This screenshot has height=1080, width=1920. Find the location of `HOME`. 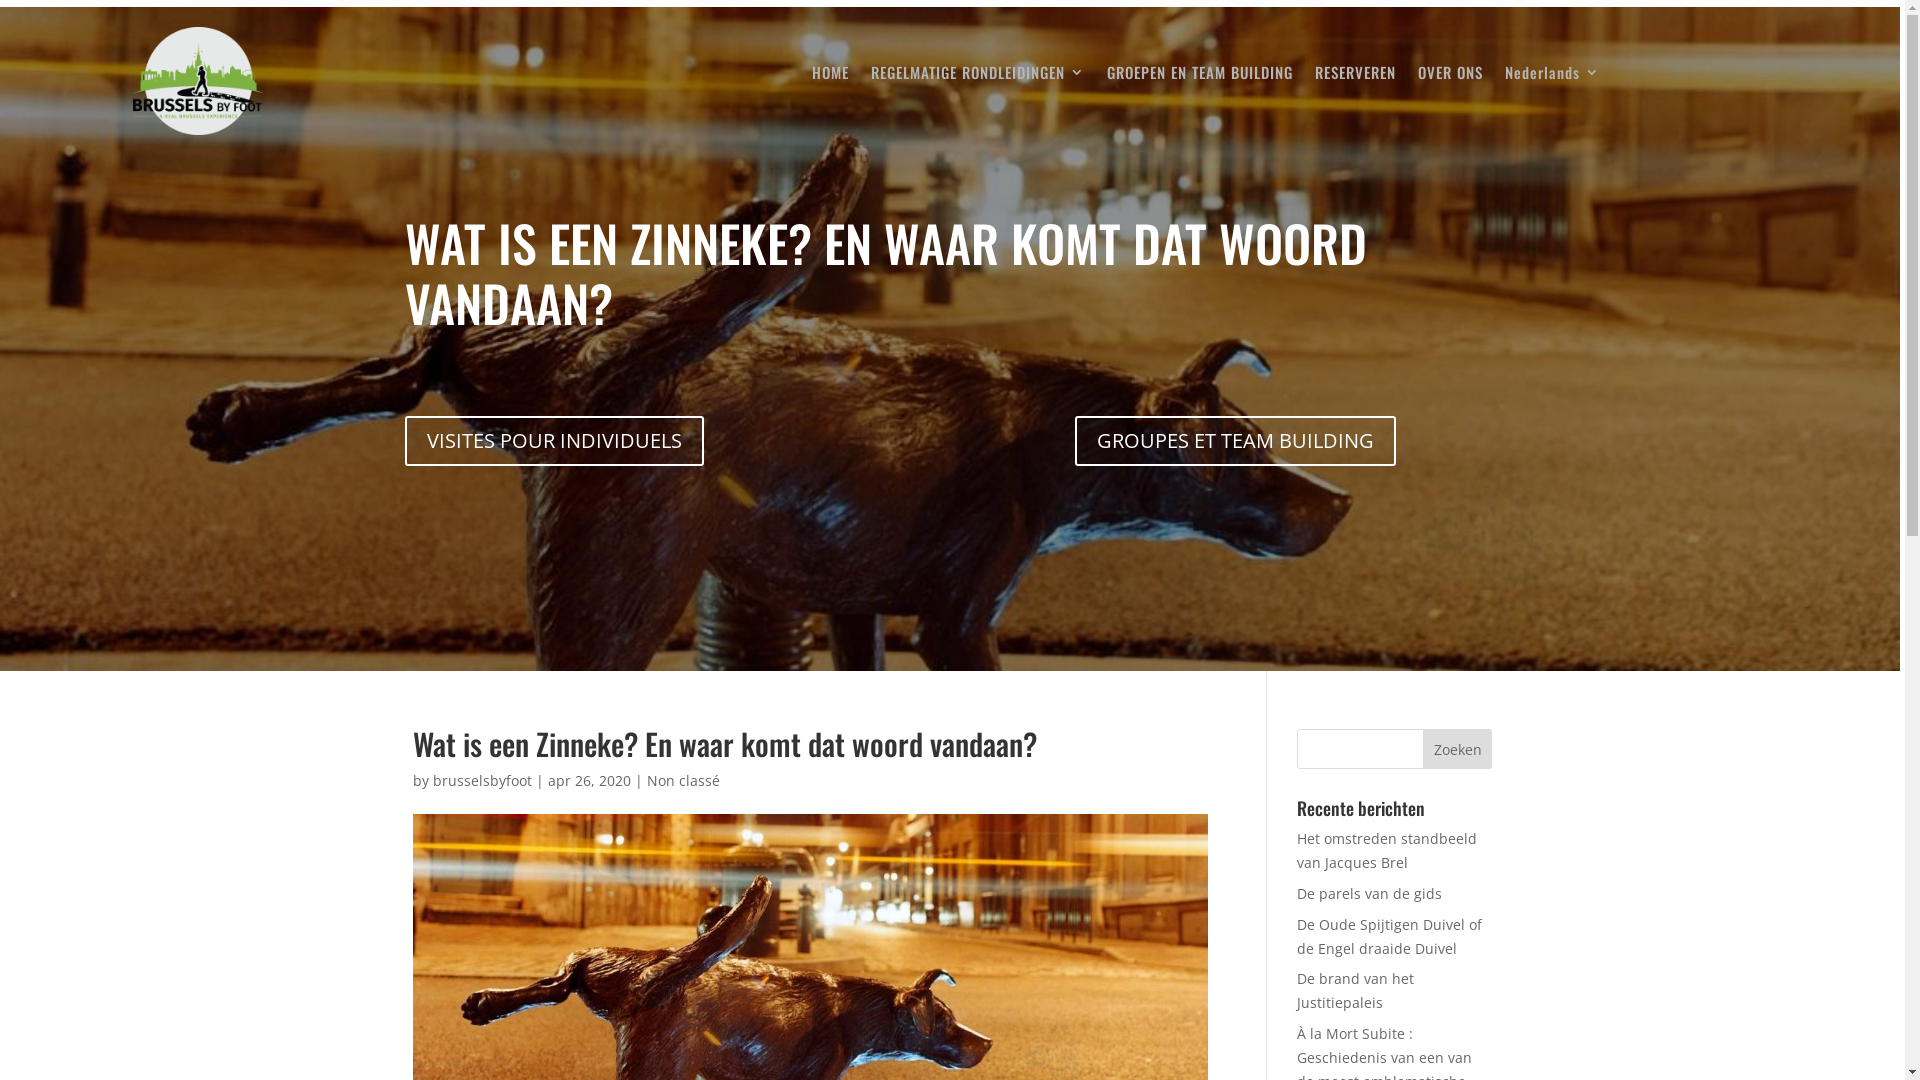

HOME is located at coordinates (830, 76).